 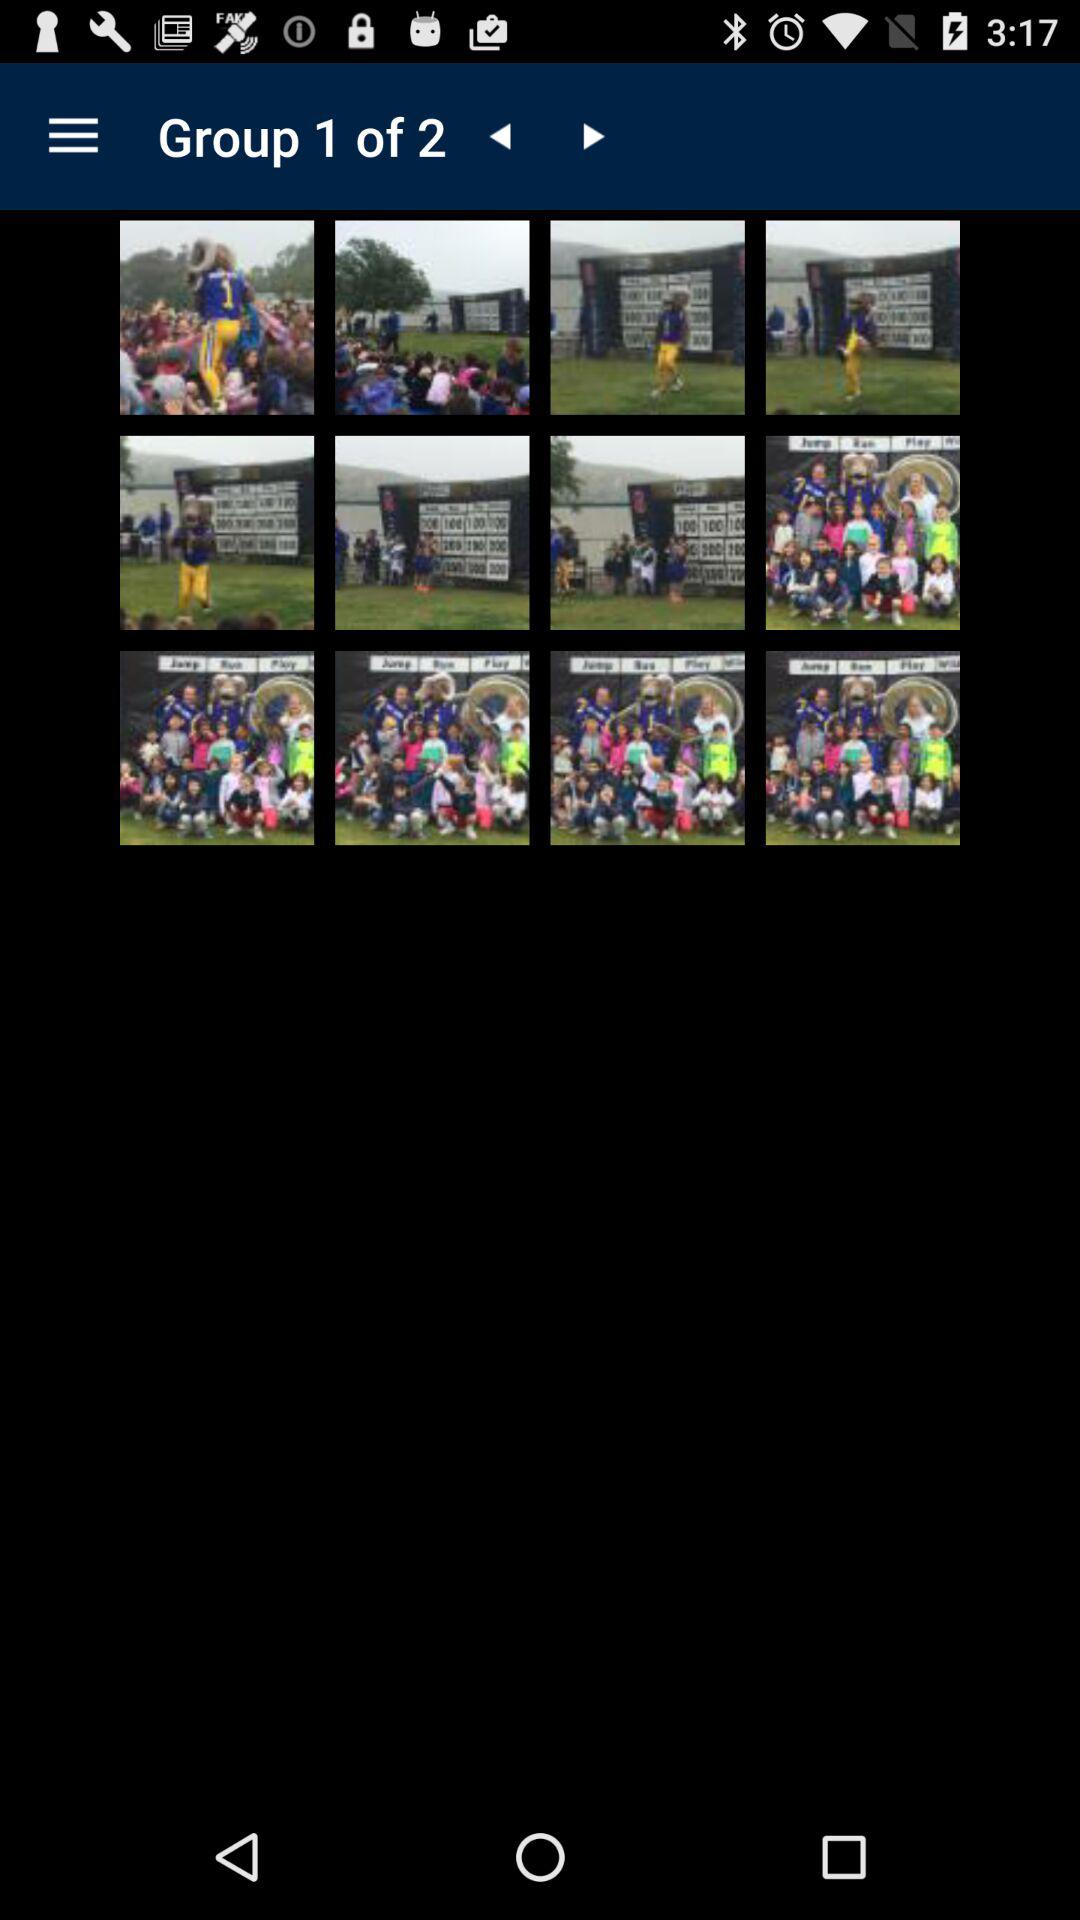 What do you see at coordinates (217, 748) in the screenshot?
I see `expand picture` at bounding box center [217, 748].